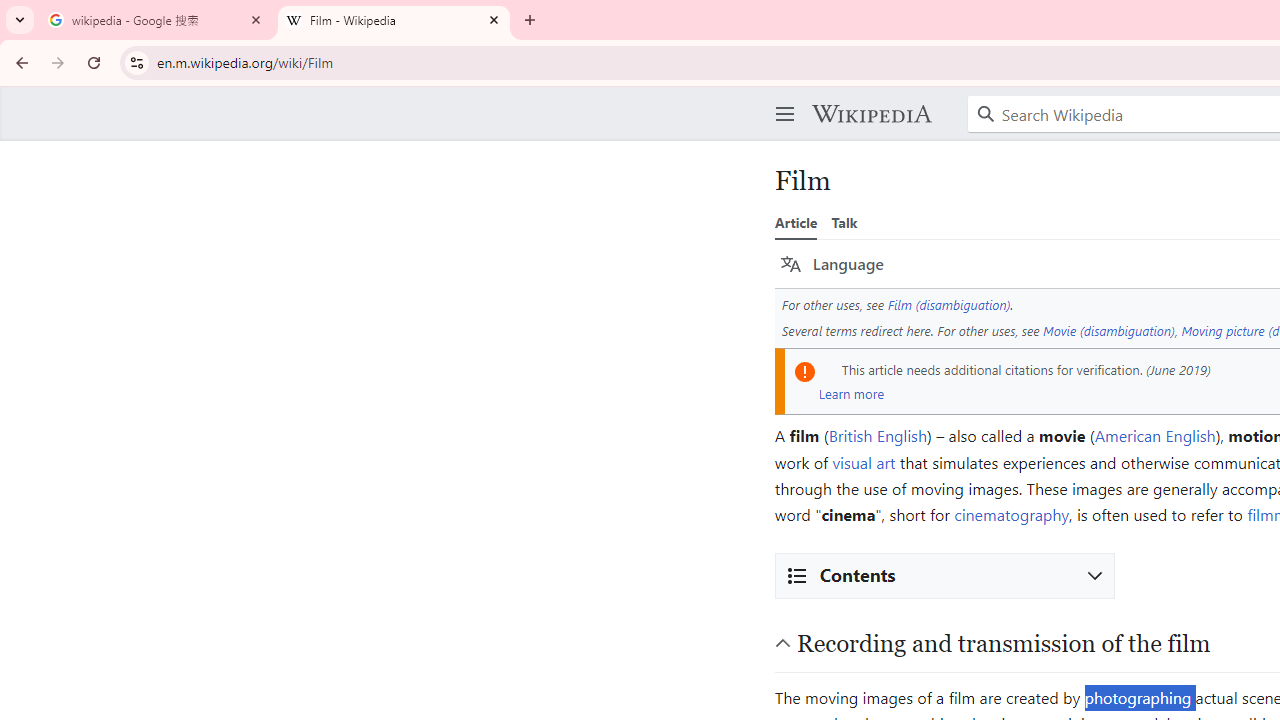 This screenshot has width=1280, height=720. What do you see at coordinates (781, 98) in the screenshot?
I see `AutomationID: main-menu-input` at bounding box center [781, 98].